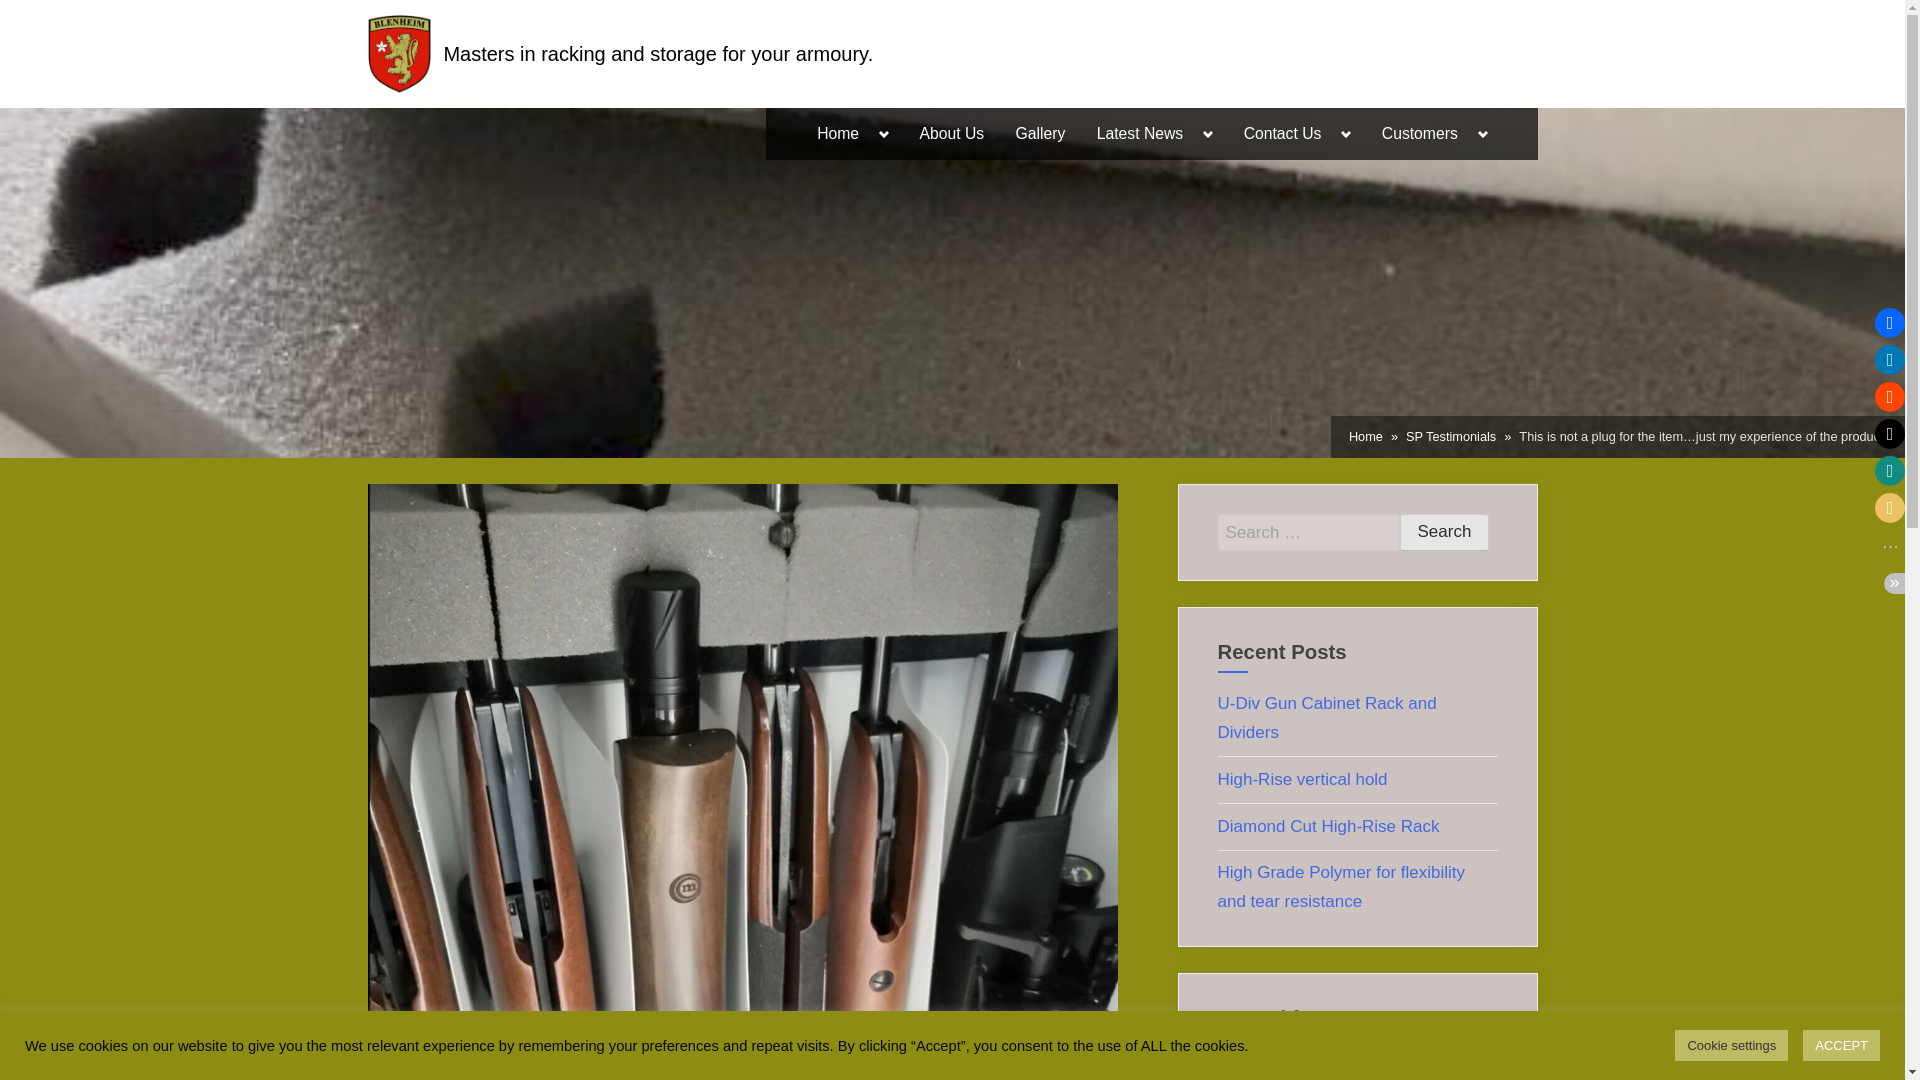 The height and width of the screenshot is (1080, 1920). What do you see at coordinates (1040, 134) in the screenshot?
I see `Gallery` at bounding box center [1040, 134].